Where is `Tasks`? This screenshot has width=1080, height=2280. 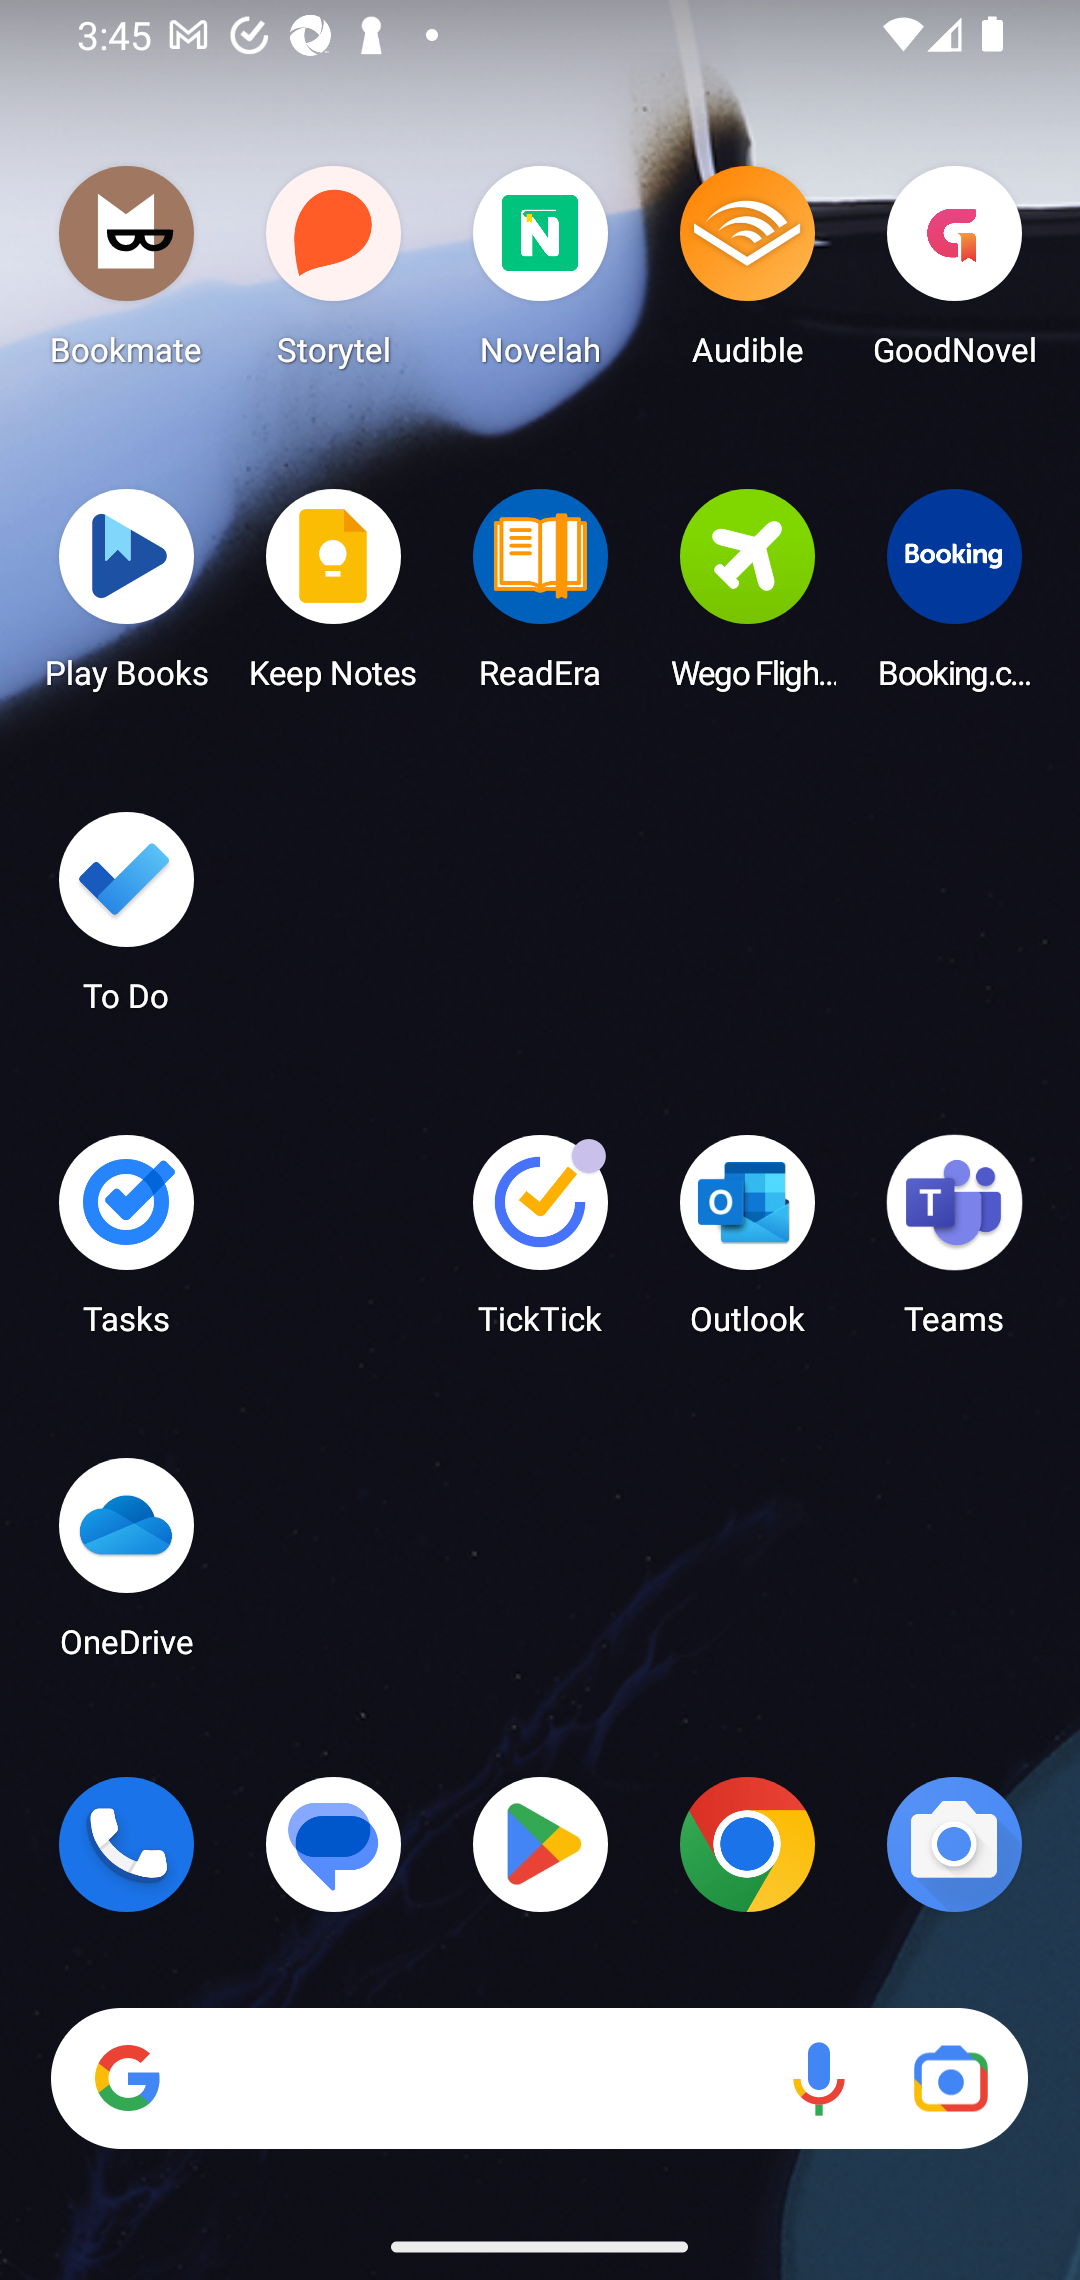 Tasks is located at coordinates (126, 1244).